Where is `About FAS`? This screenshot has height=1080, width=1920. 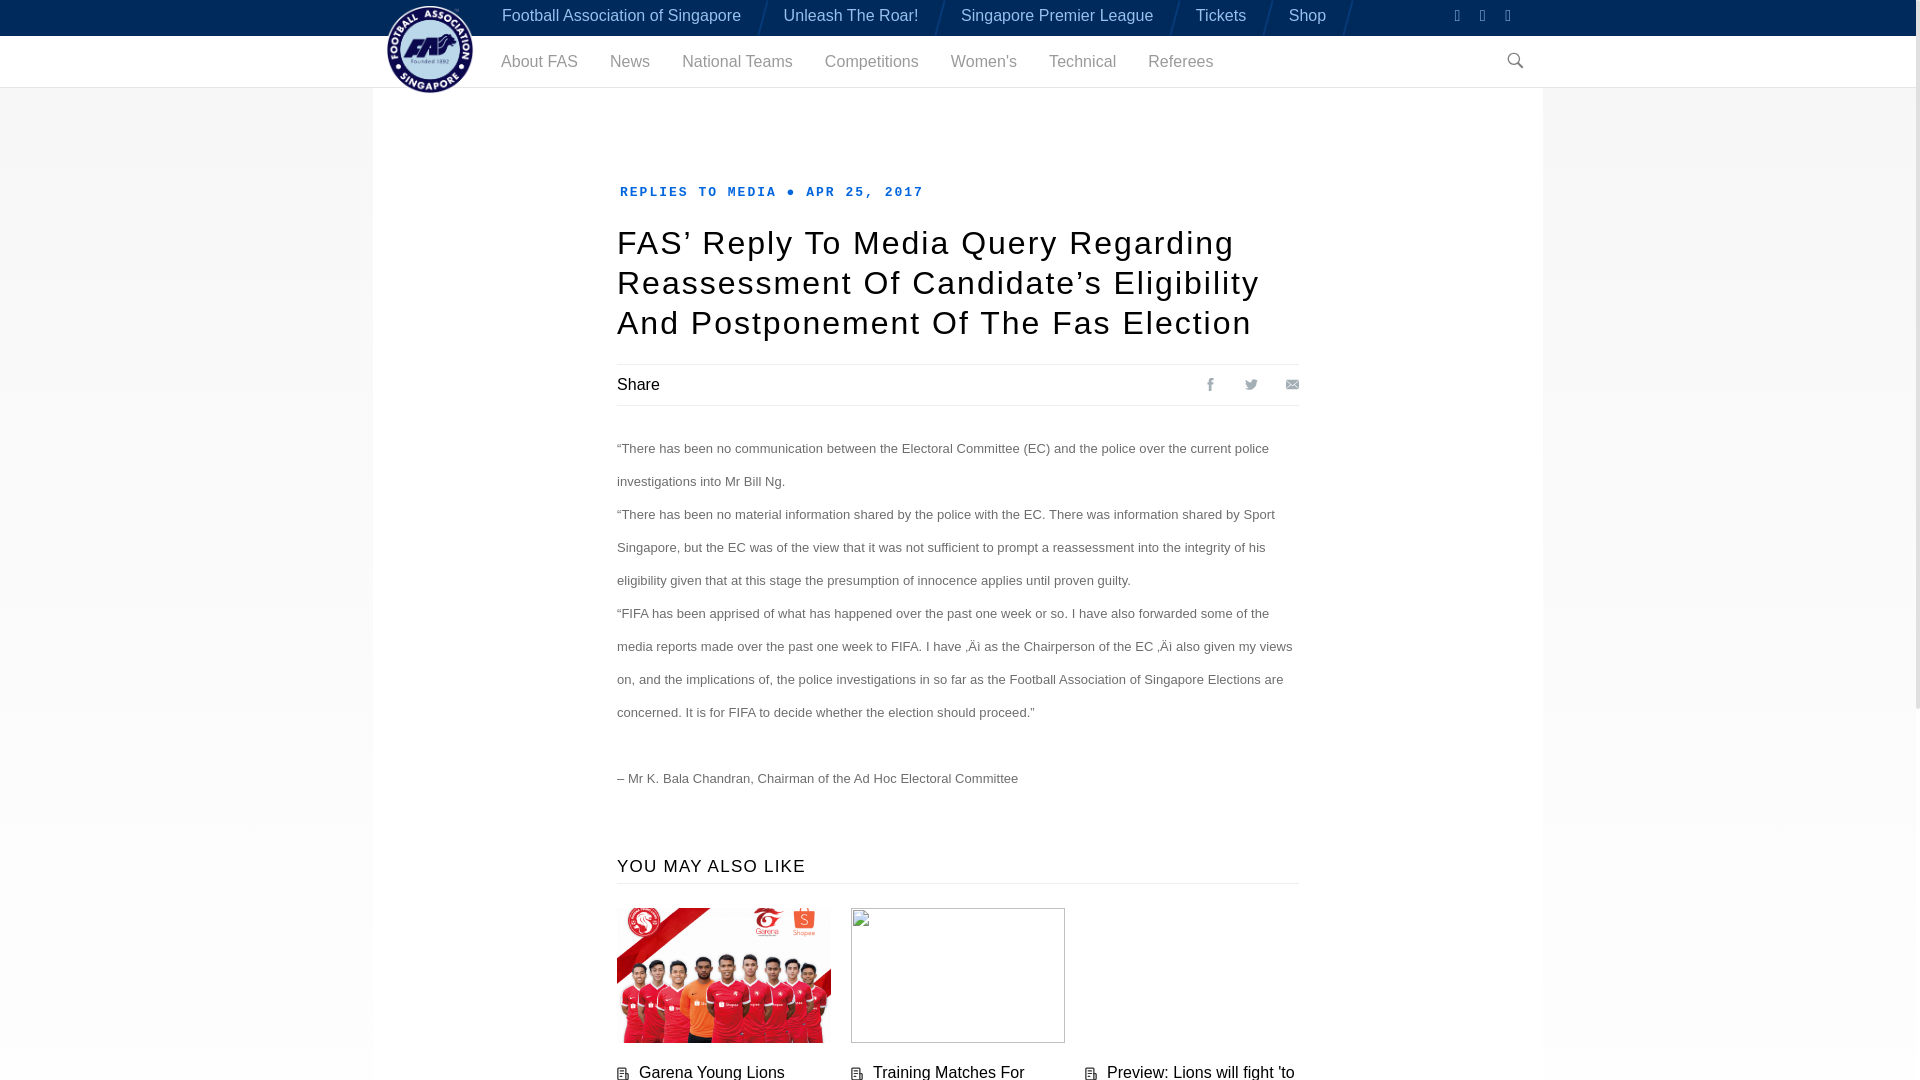
About FAS is located at coordinates (539, 61).